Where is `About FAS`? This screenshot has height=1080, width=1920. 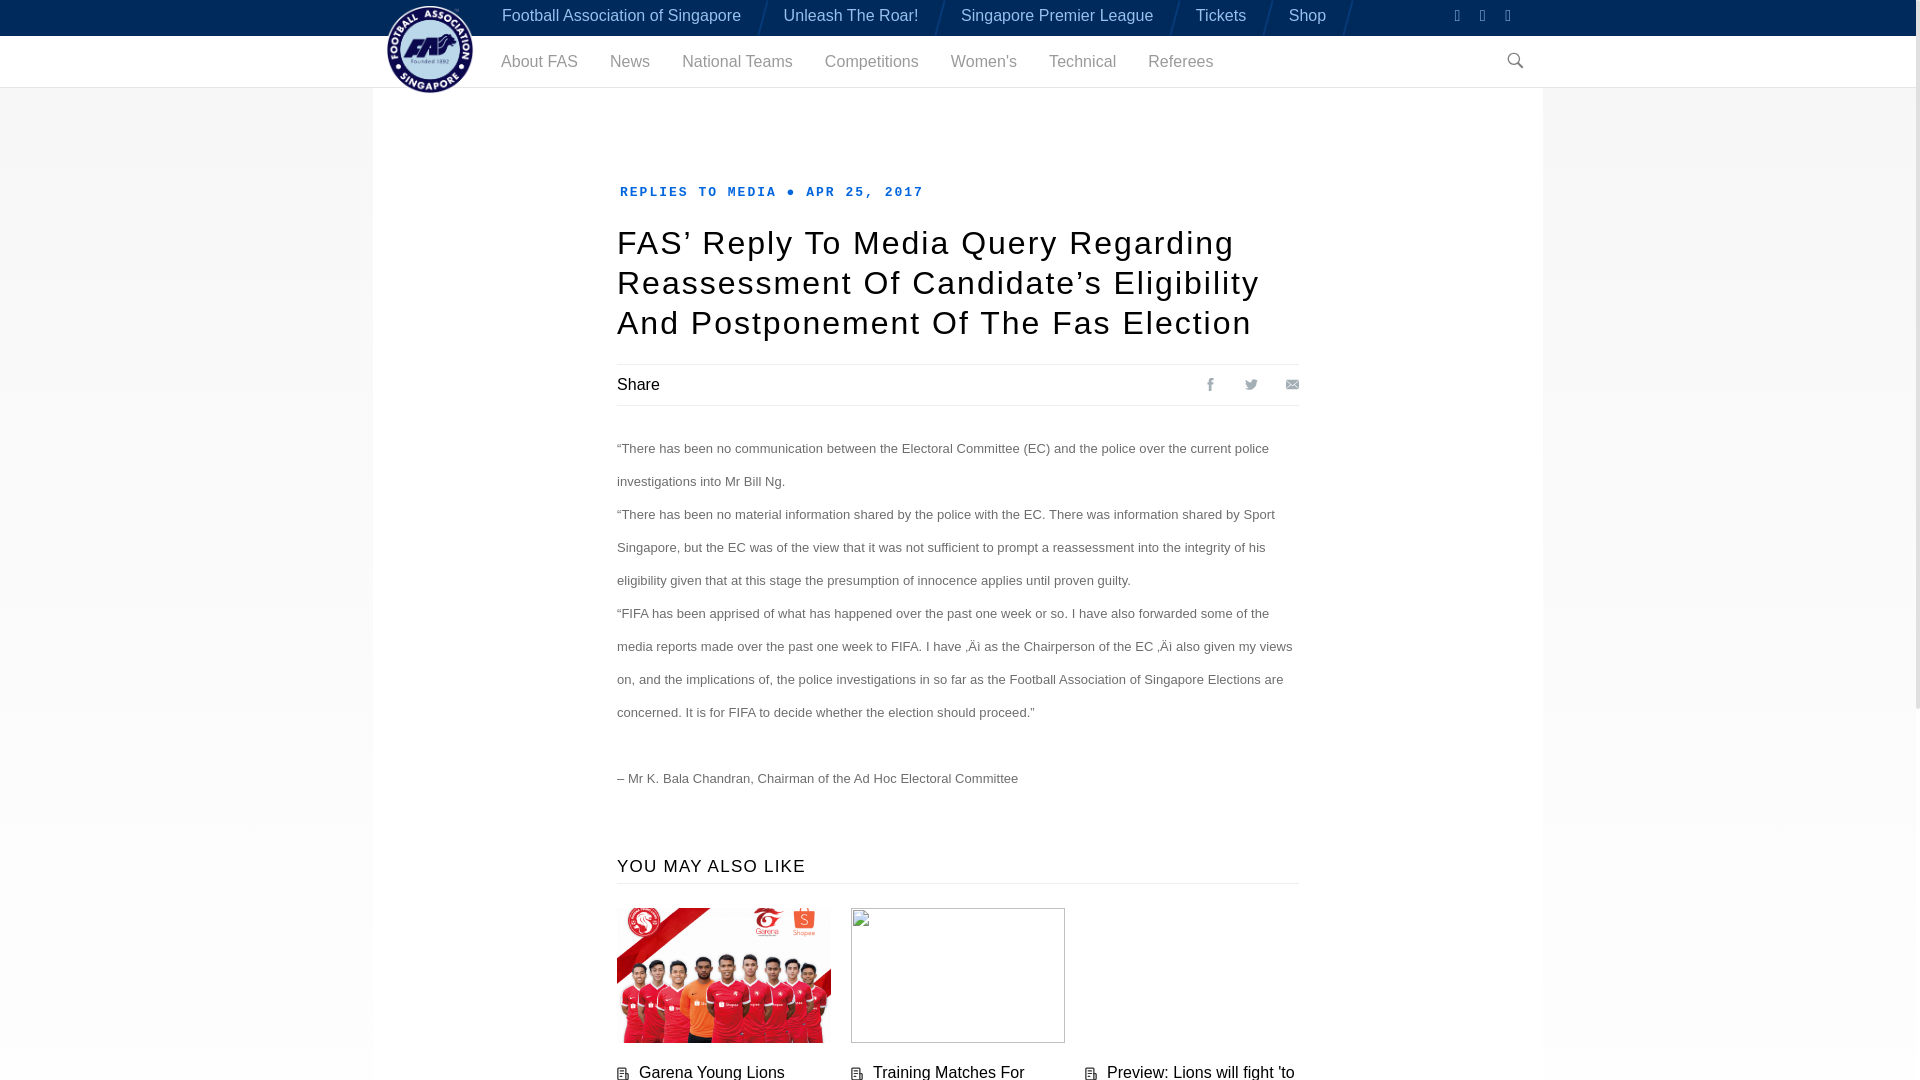
About FAS is located at coordinates (539, 61).